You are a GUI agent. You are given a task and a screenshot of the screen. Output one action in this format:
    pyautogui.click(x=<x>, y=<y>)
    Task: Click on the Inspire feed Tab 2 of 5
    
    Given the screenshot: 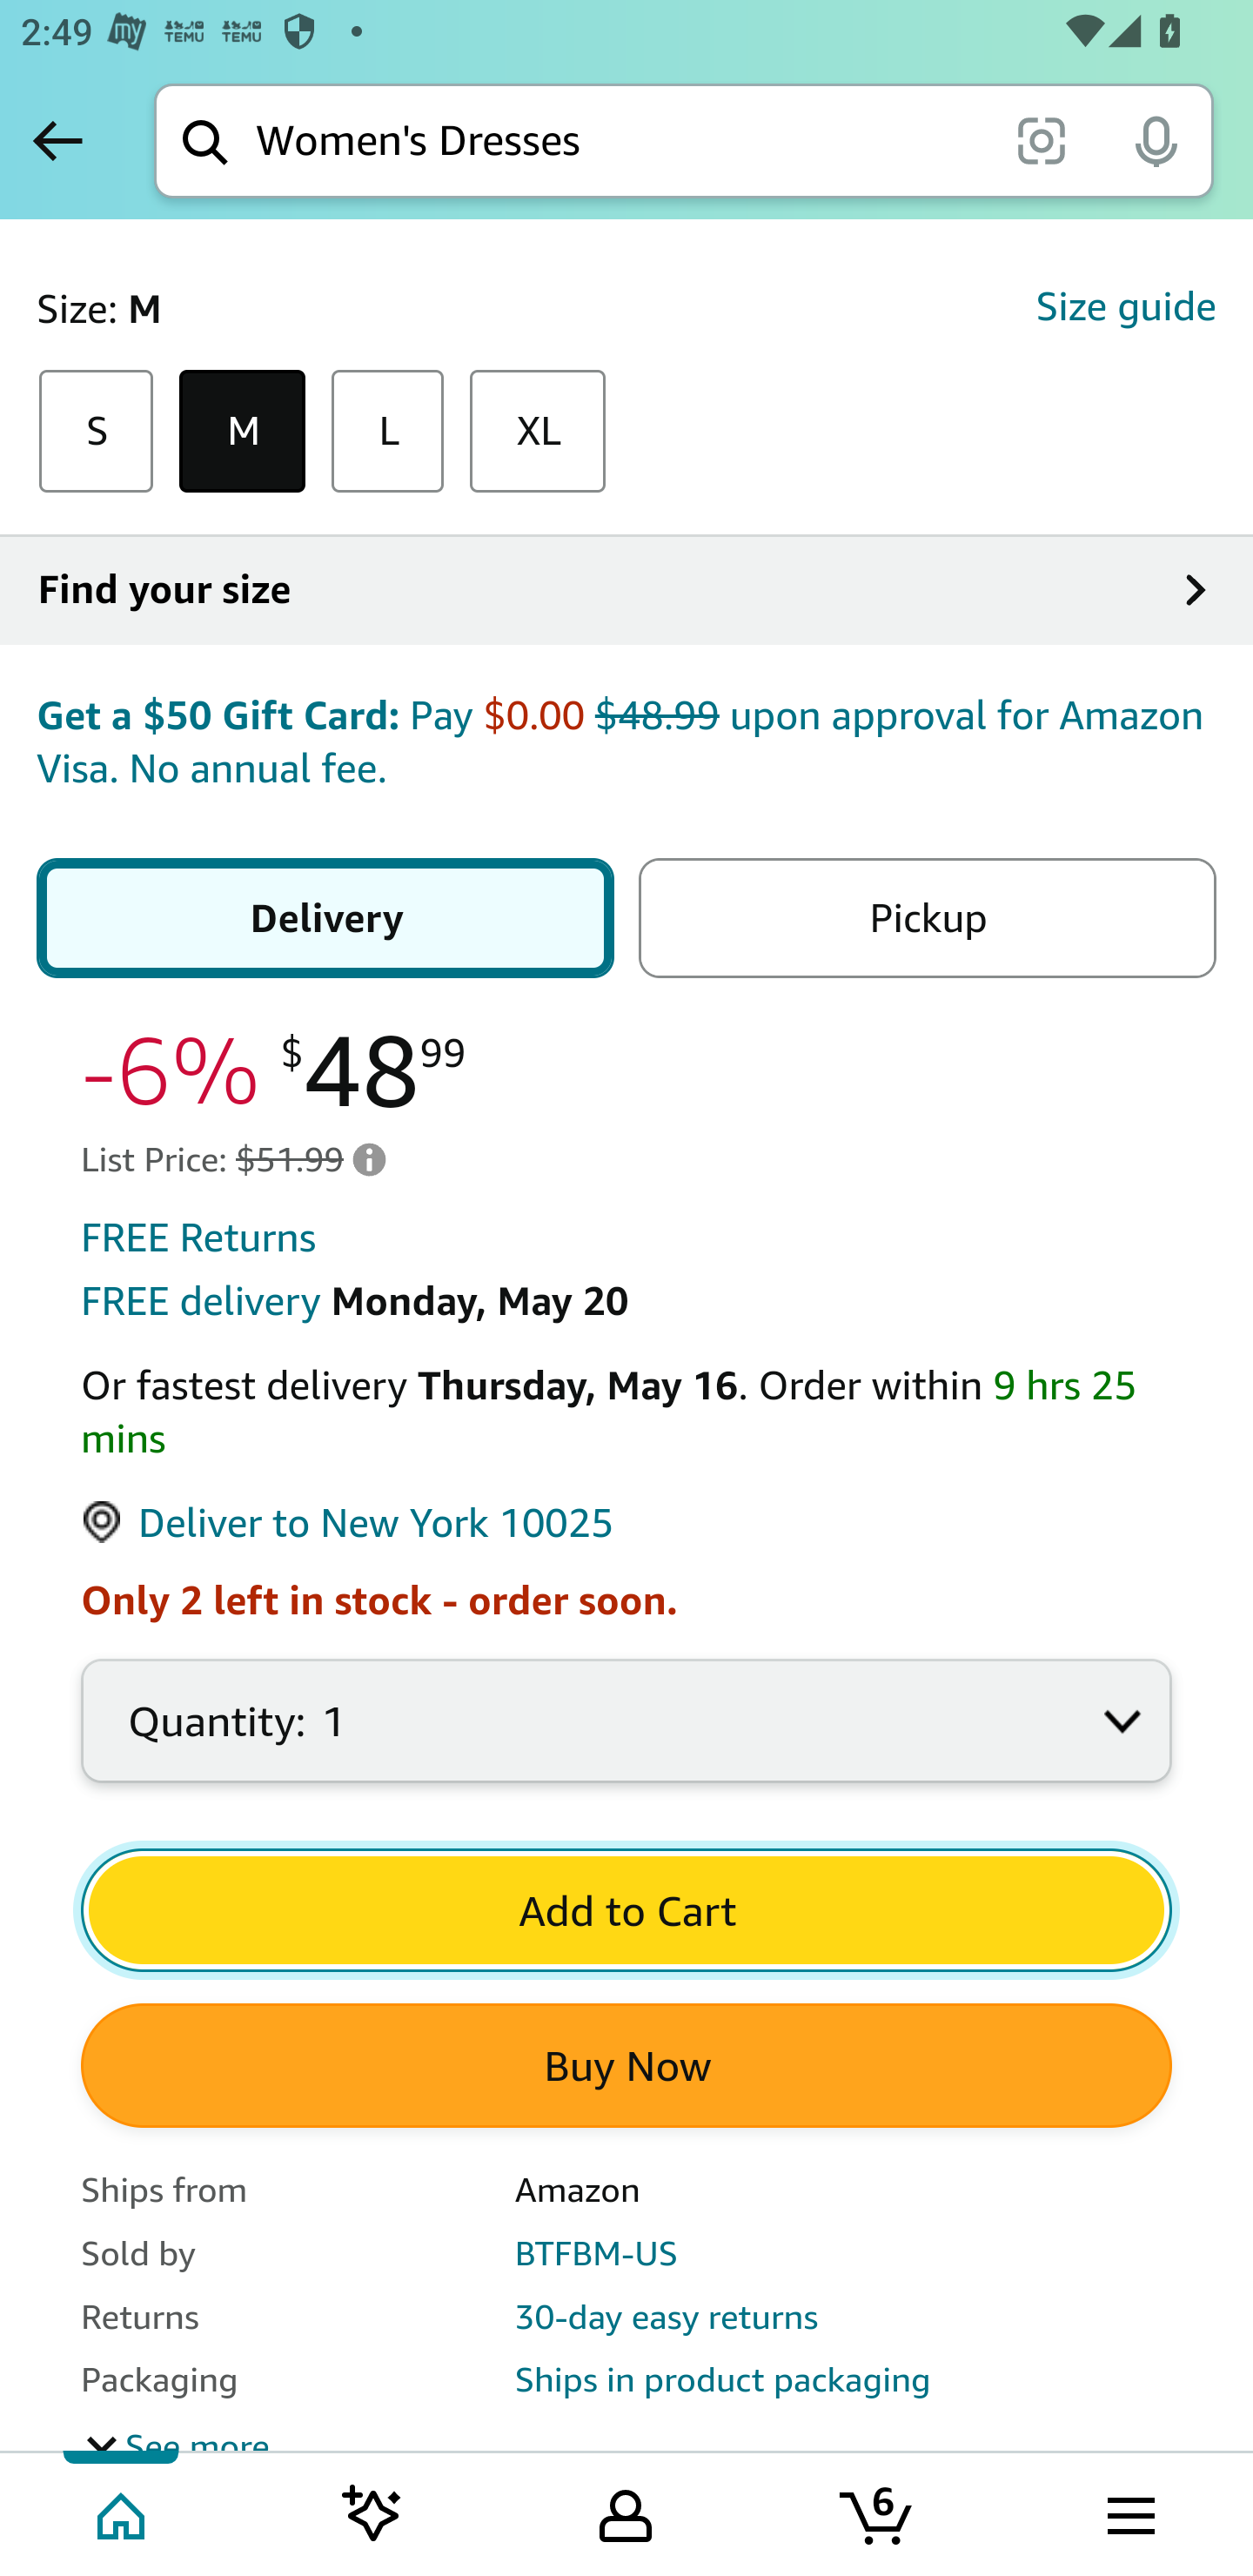 What is the action you would take?
    pyautogui.click(x=372, y=2512)
    